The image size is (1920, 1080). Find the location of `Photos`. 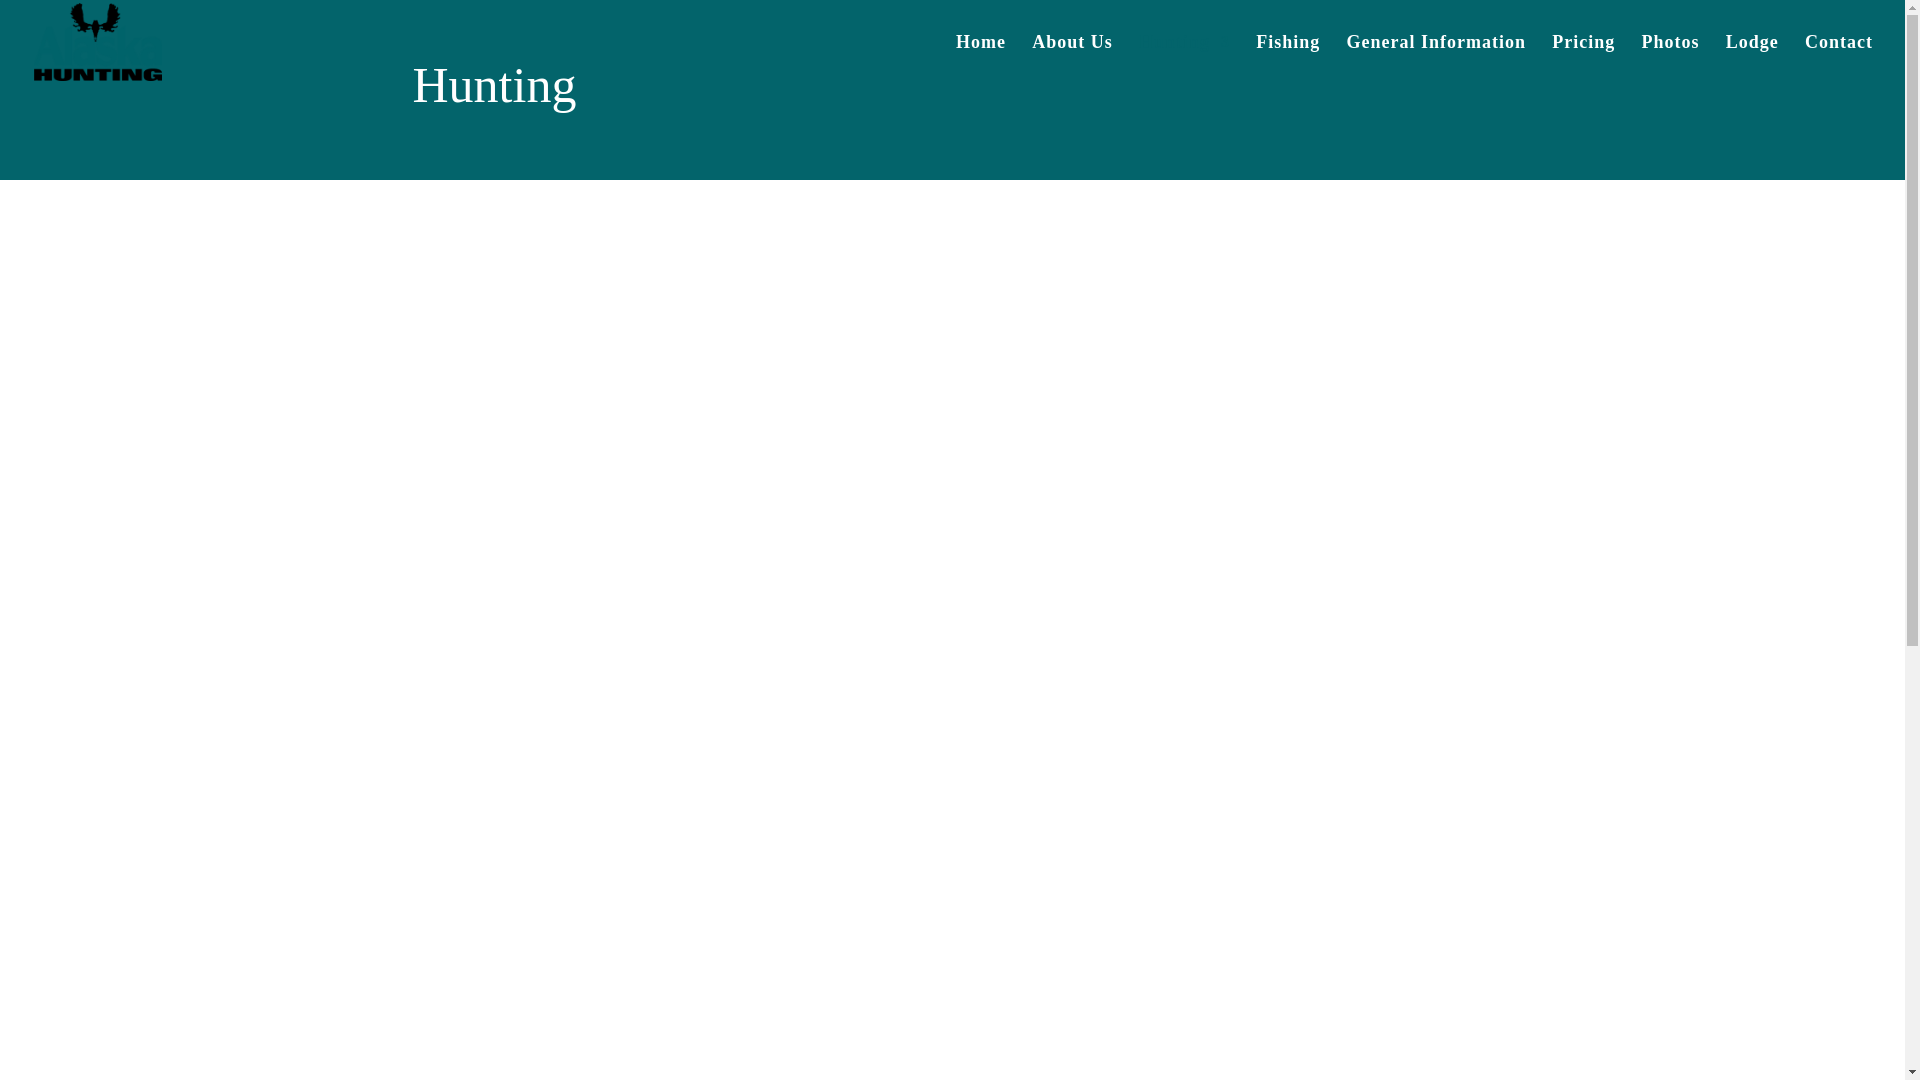

Photos is located at coordinates (1670, 59).